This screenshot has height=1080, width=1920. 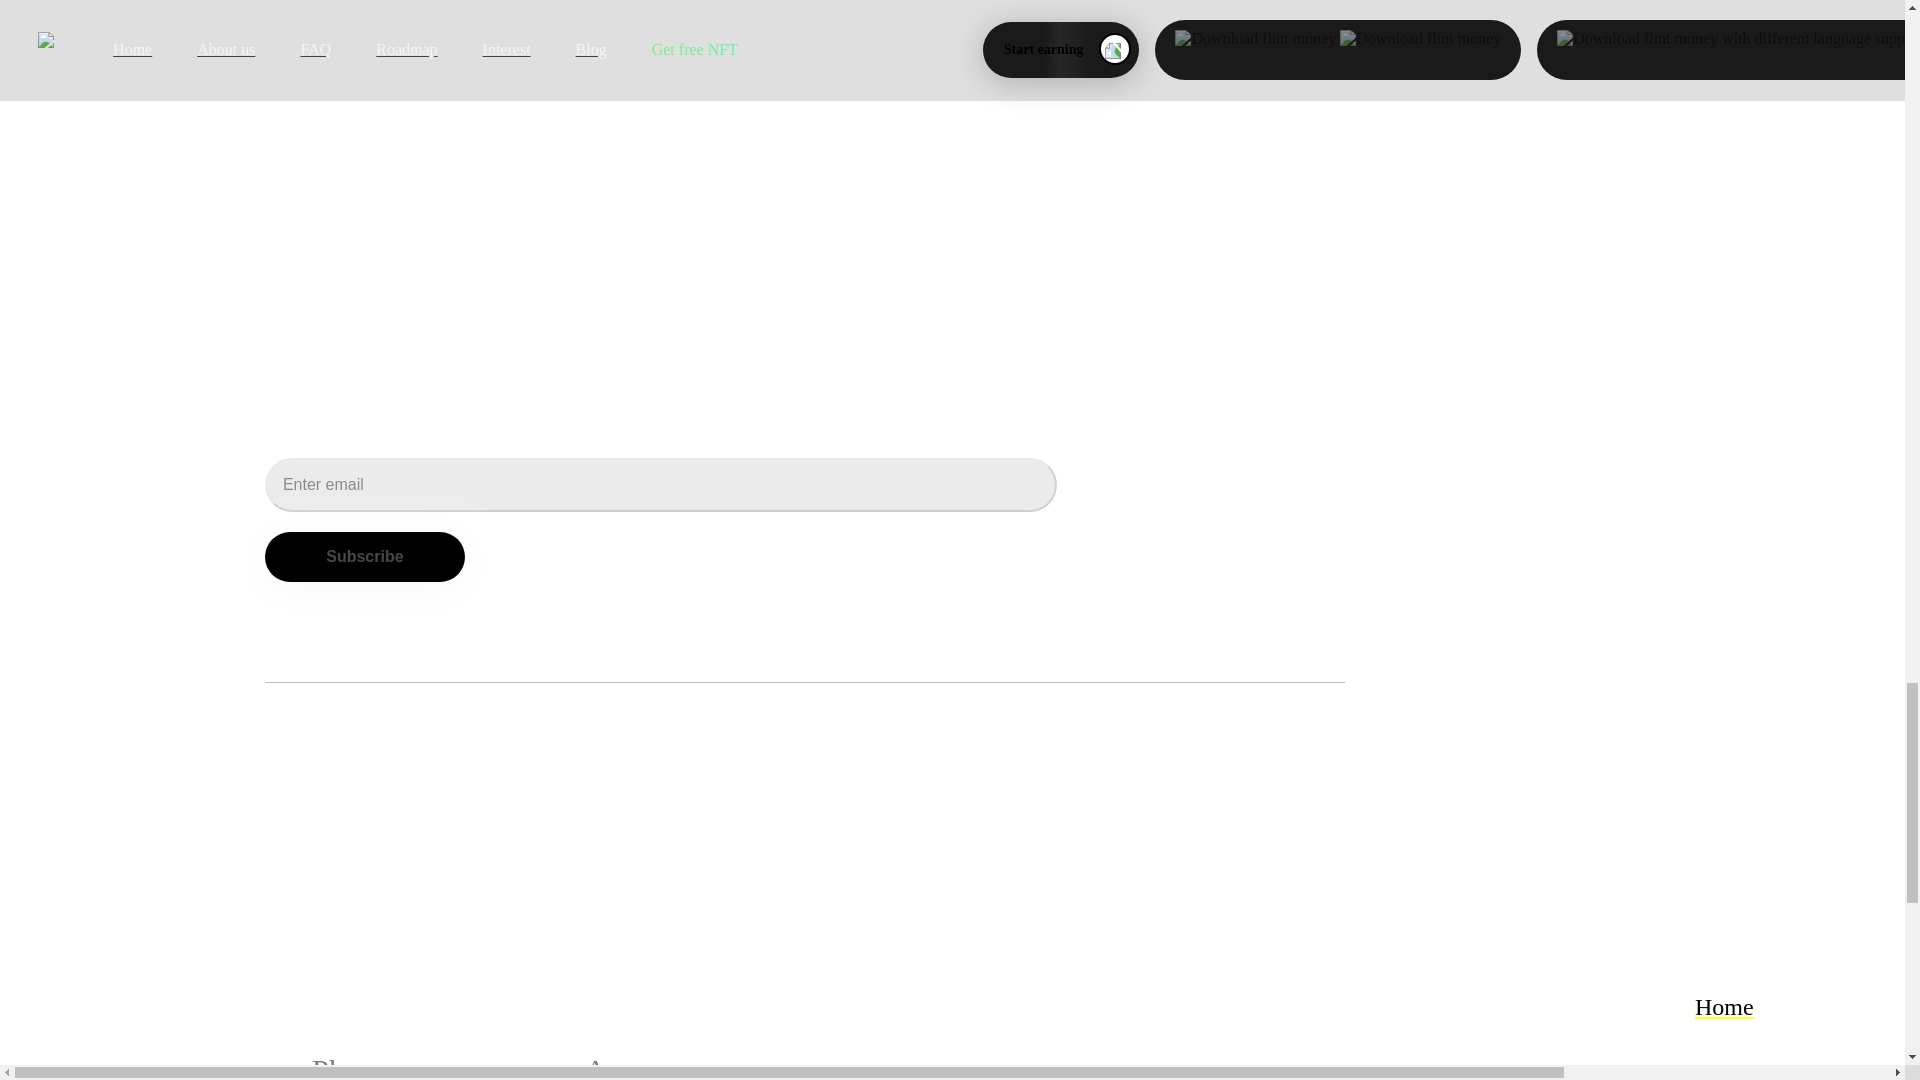 What do you see at coordinates (1785, 1070) in the screenshot?
I see `FAQ` at bounding box center [1785, 1070].